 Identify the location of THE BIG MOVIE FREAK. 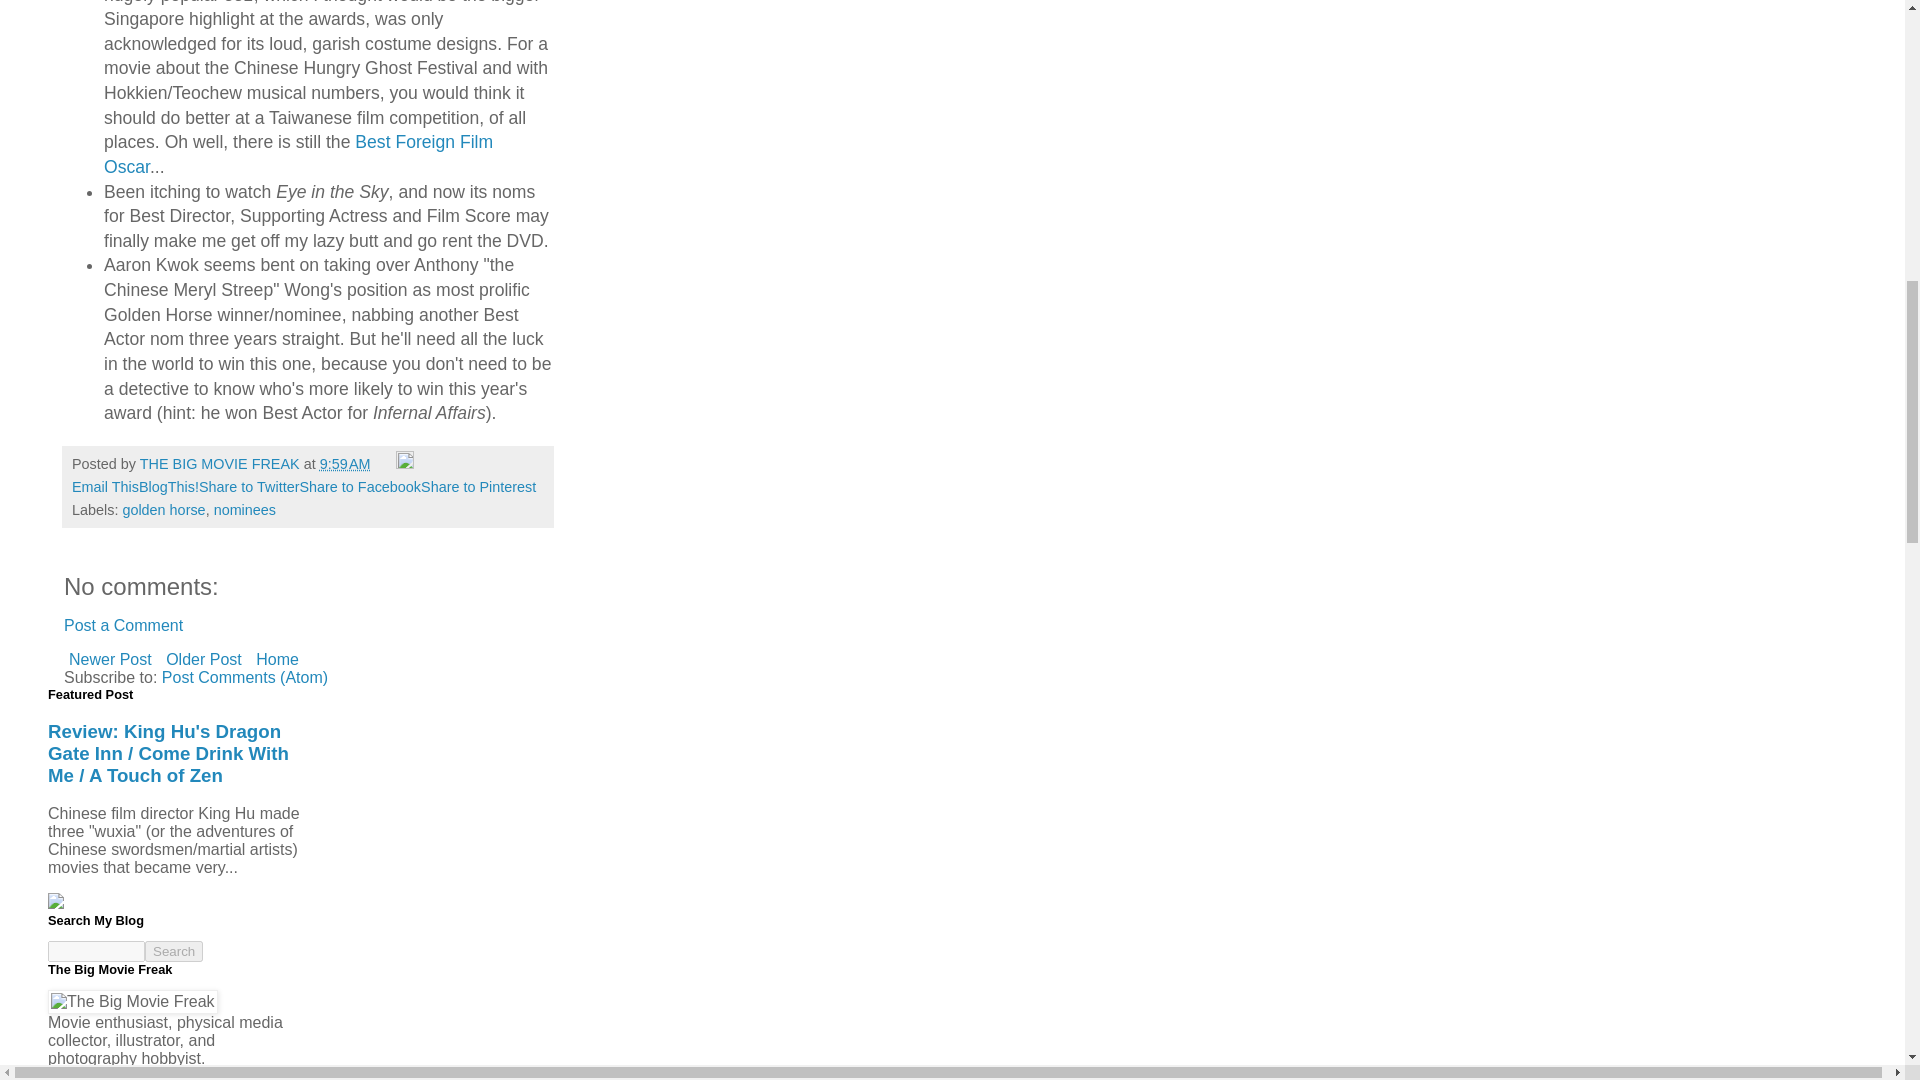
(222, 463).